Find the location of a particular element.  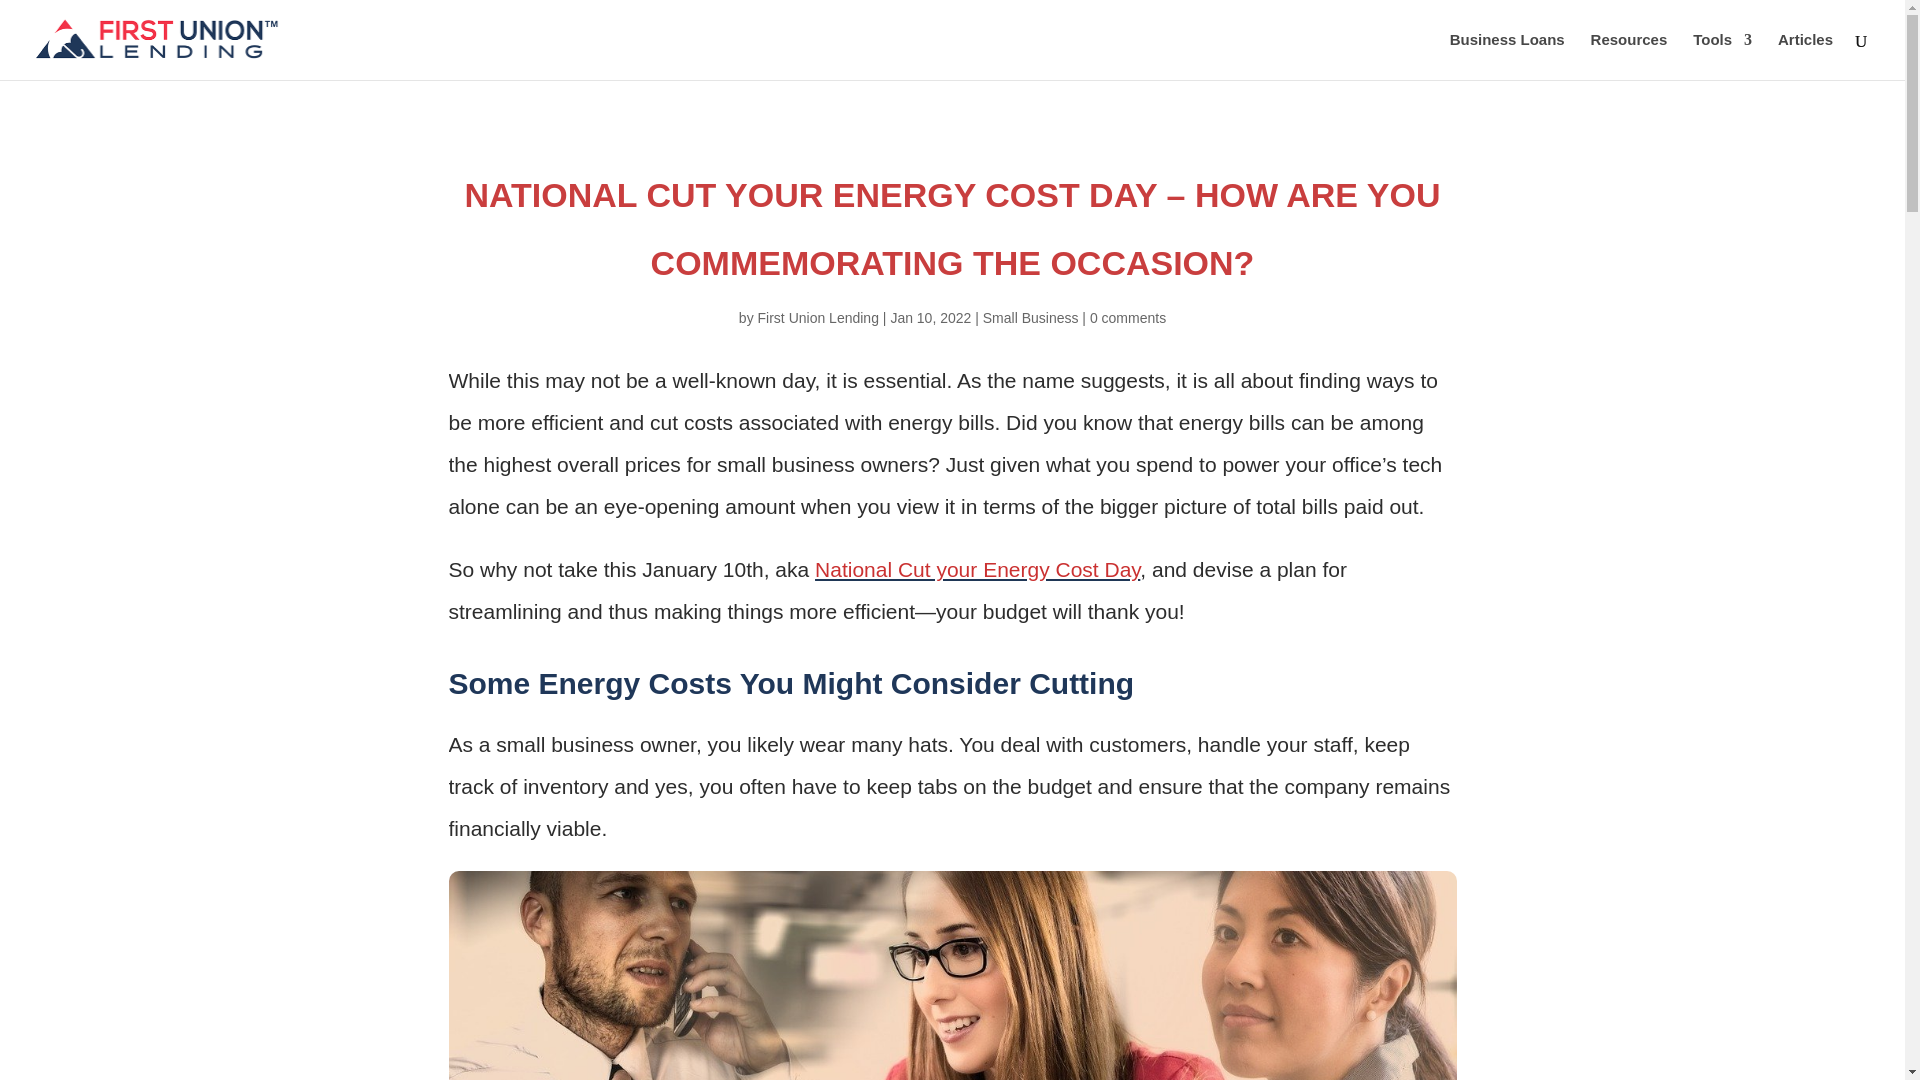

Tools is located at coordinates (1722, 56).